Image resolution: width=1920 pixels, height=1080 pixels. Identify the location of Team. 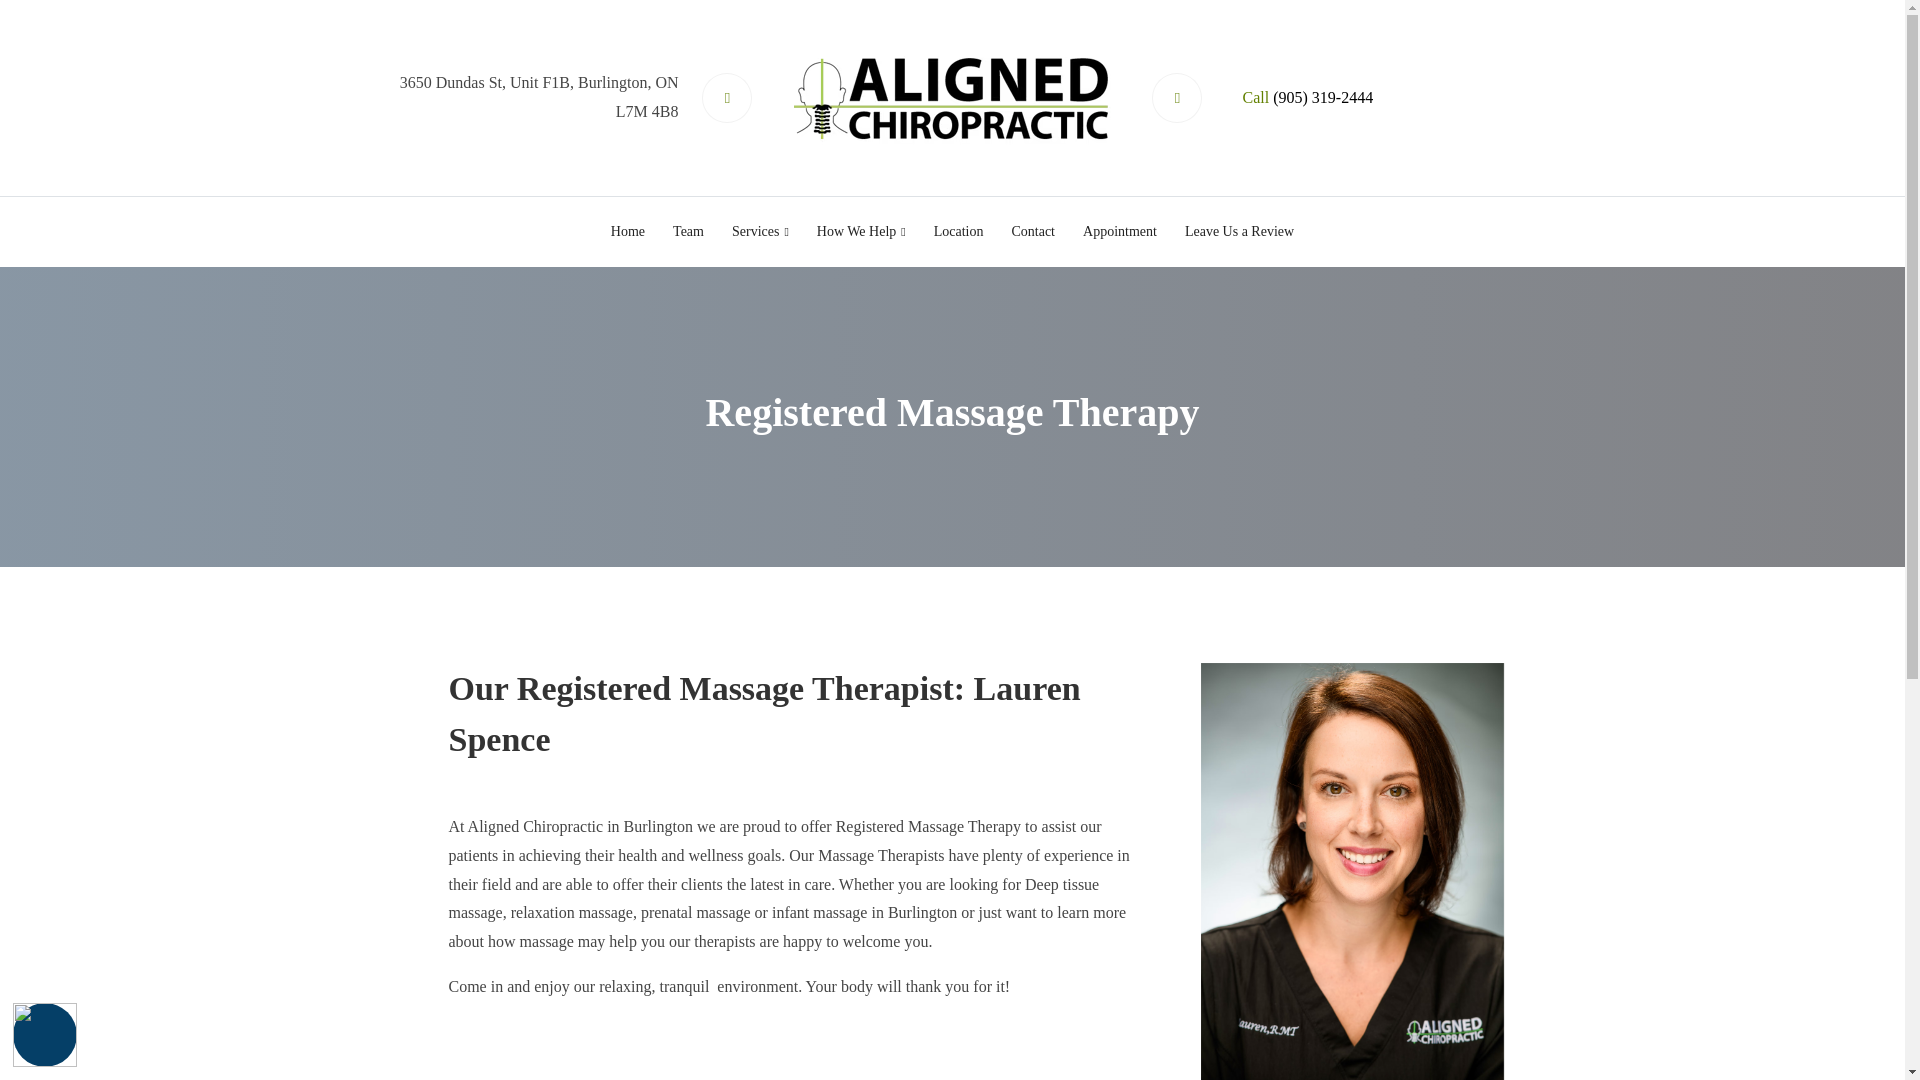
(688, 231).